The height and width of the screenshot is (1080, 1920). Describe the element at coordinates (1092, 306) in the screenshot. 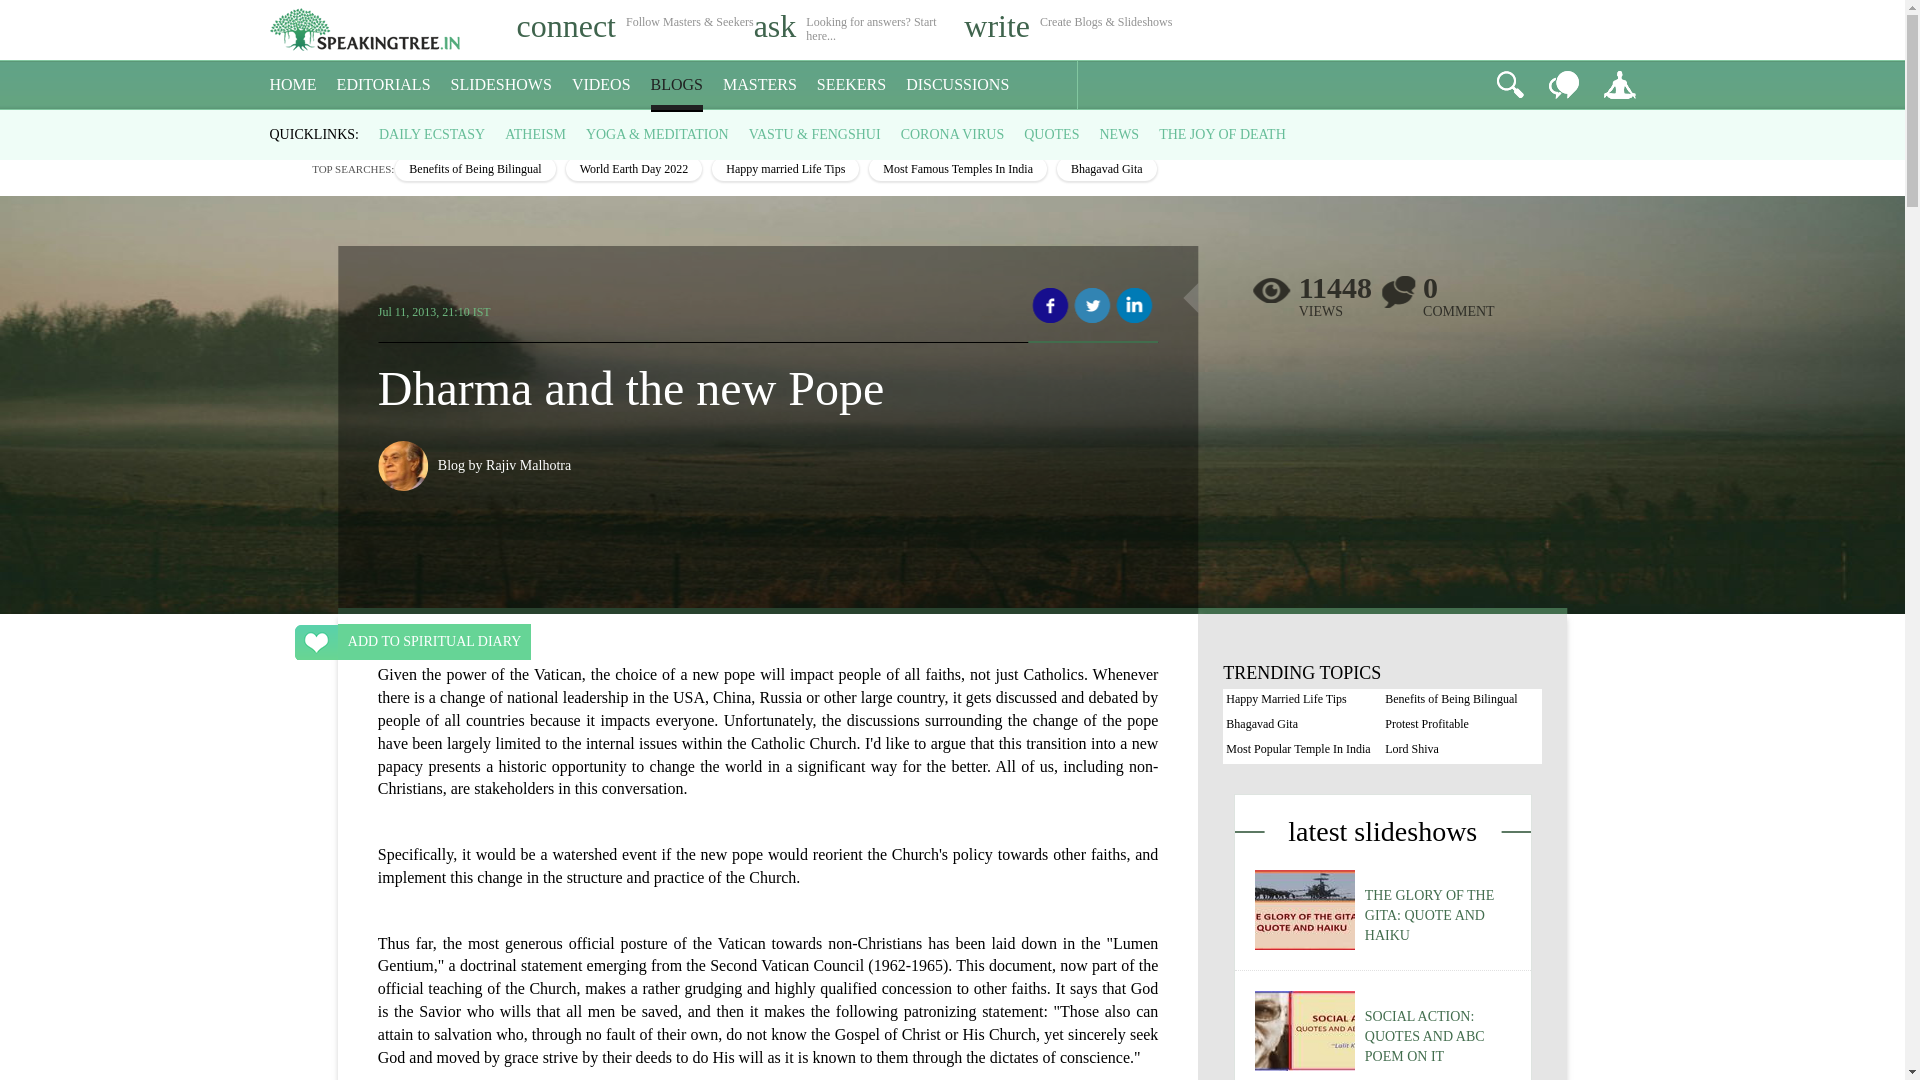

I see `Share on Twitter` at that location.